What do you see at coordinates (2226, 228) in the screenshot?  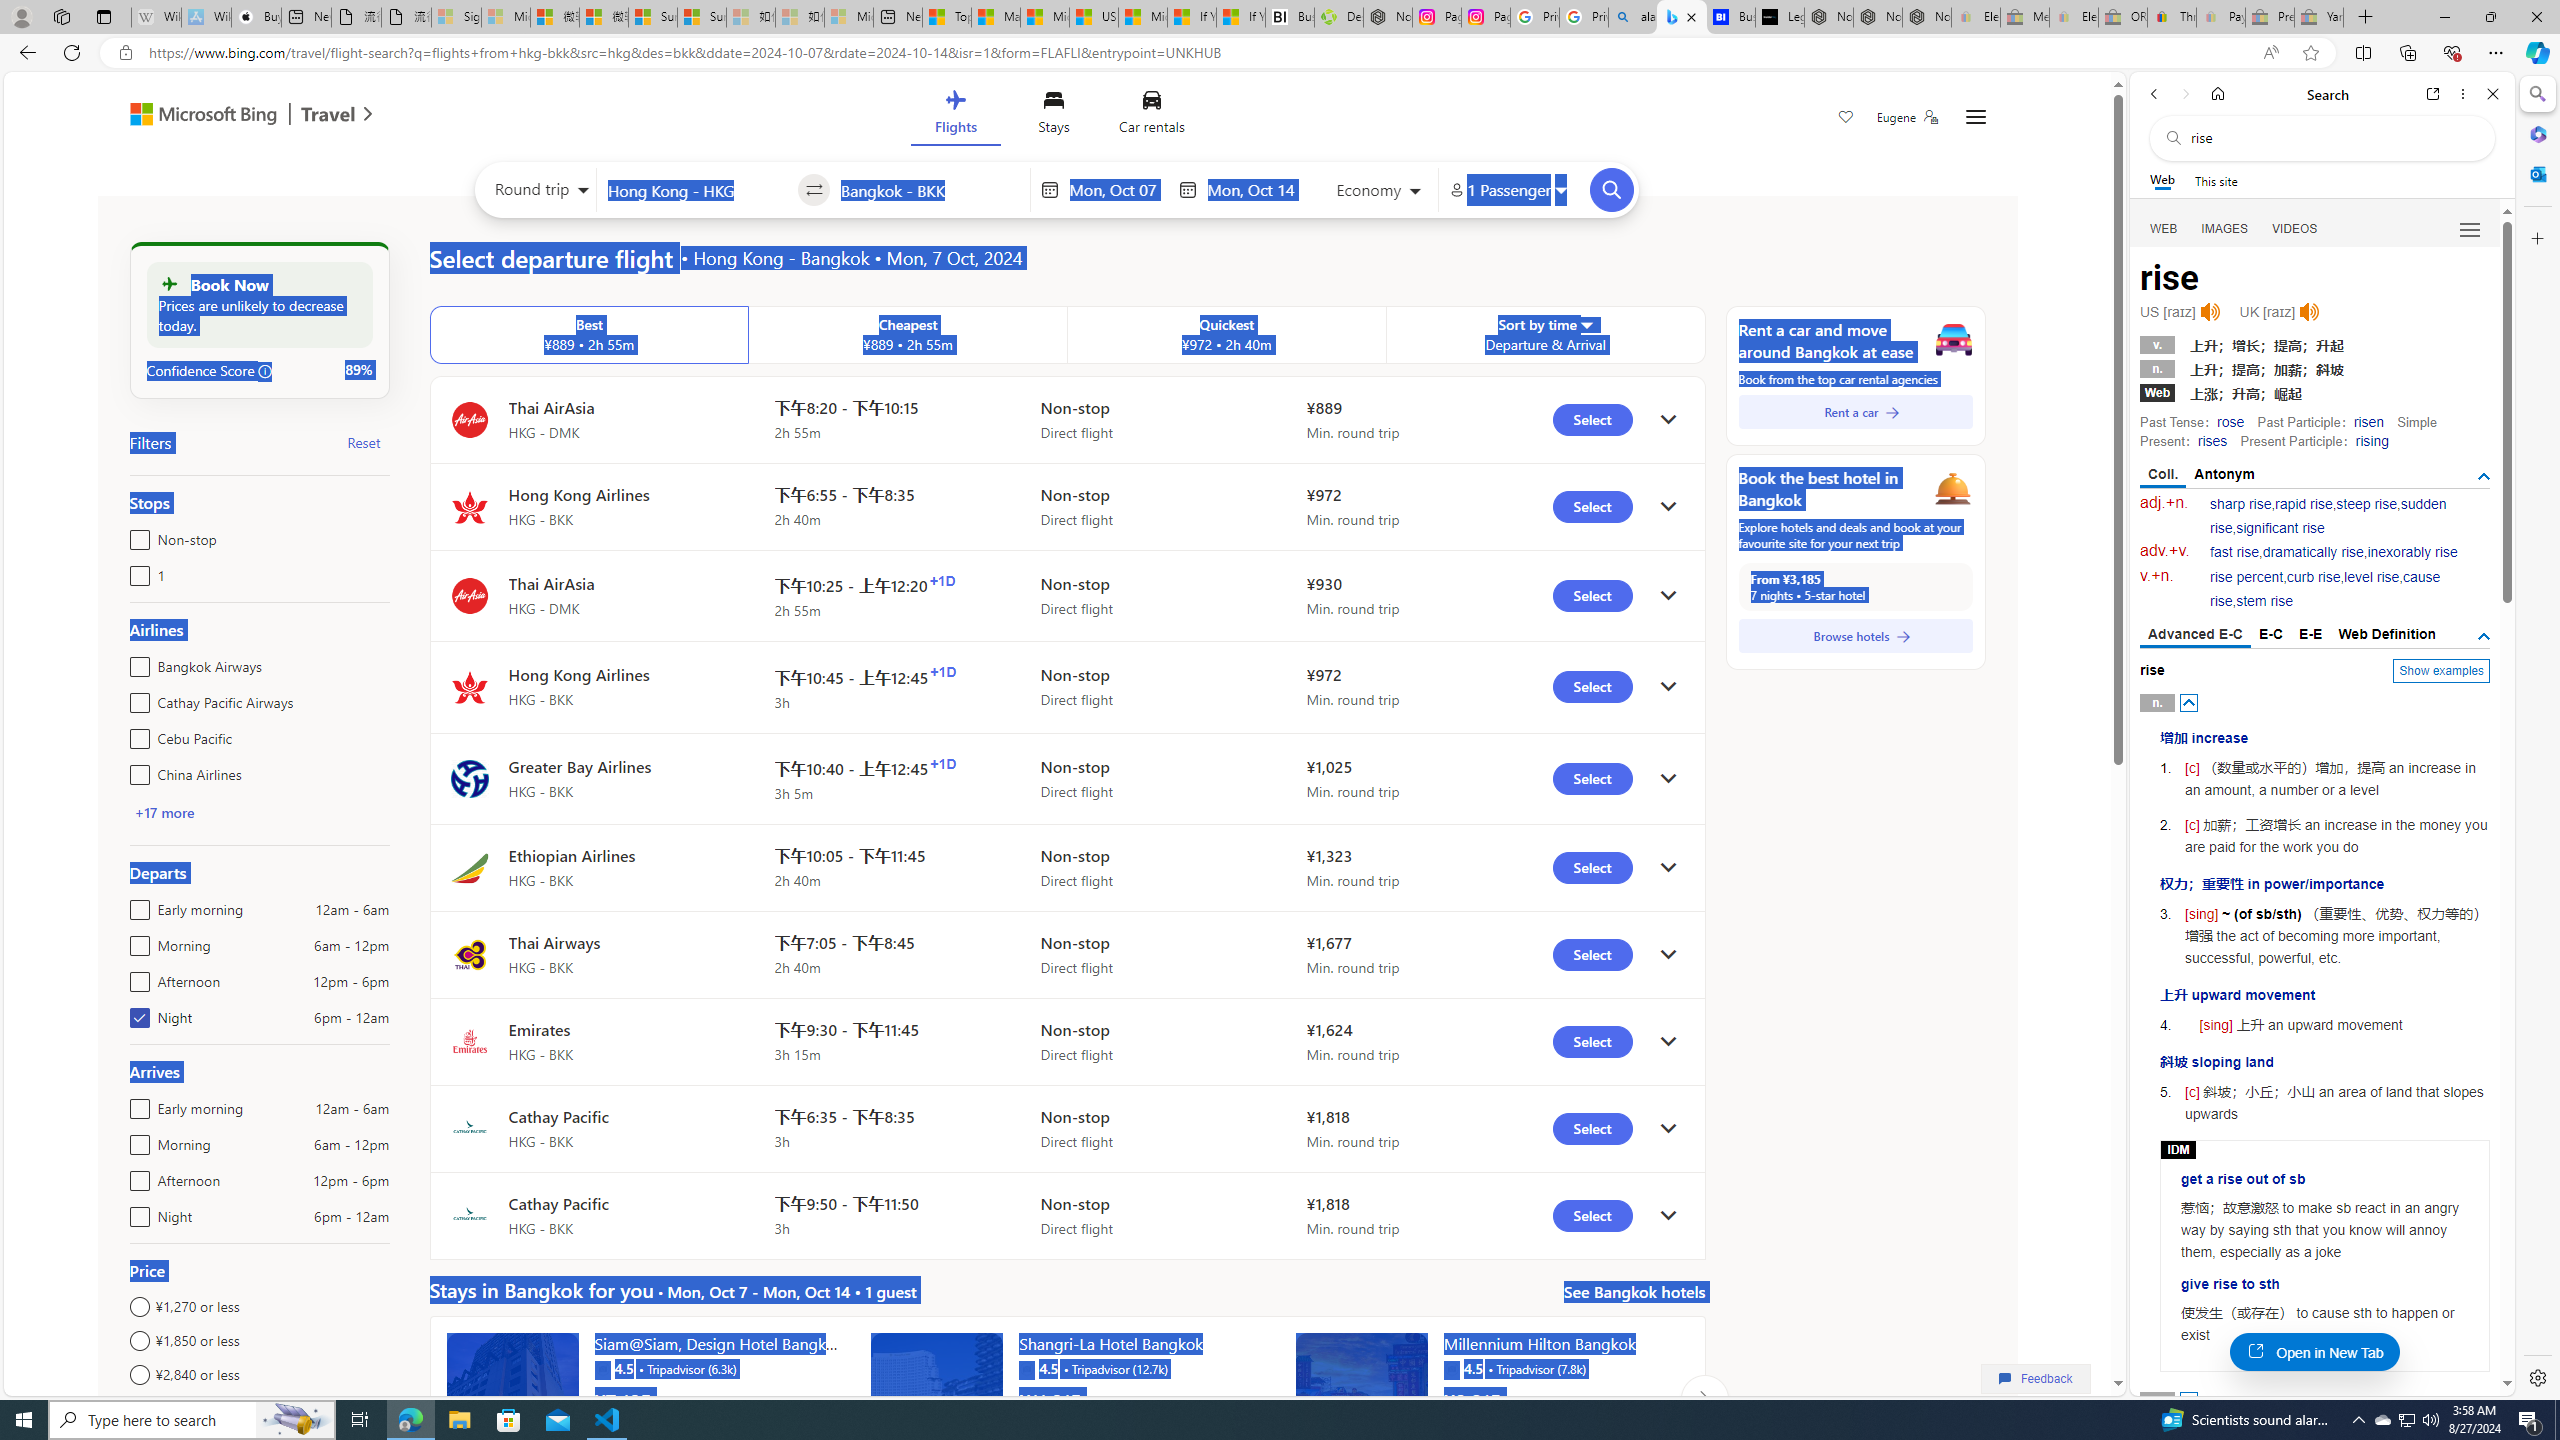 I see `Search Filter, IMAGES` at bounding box center [2226, 228].